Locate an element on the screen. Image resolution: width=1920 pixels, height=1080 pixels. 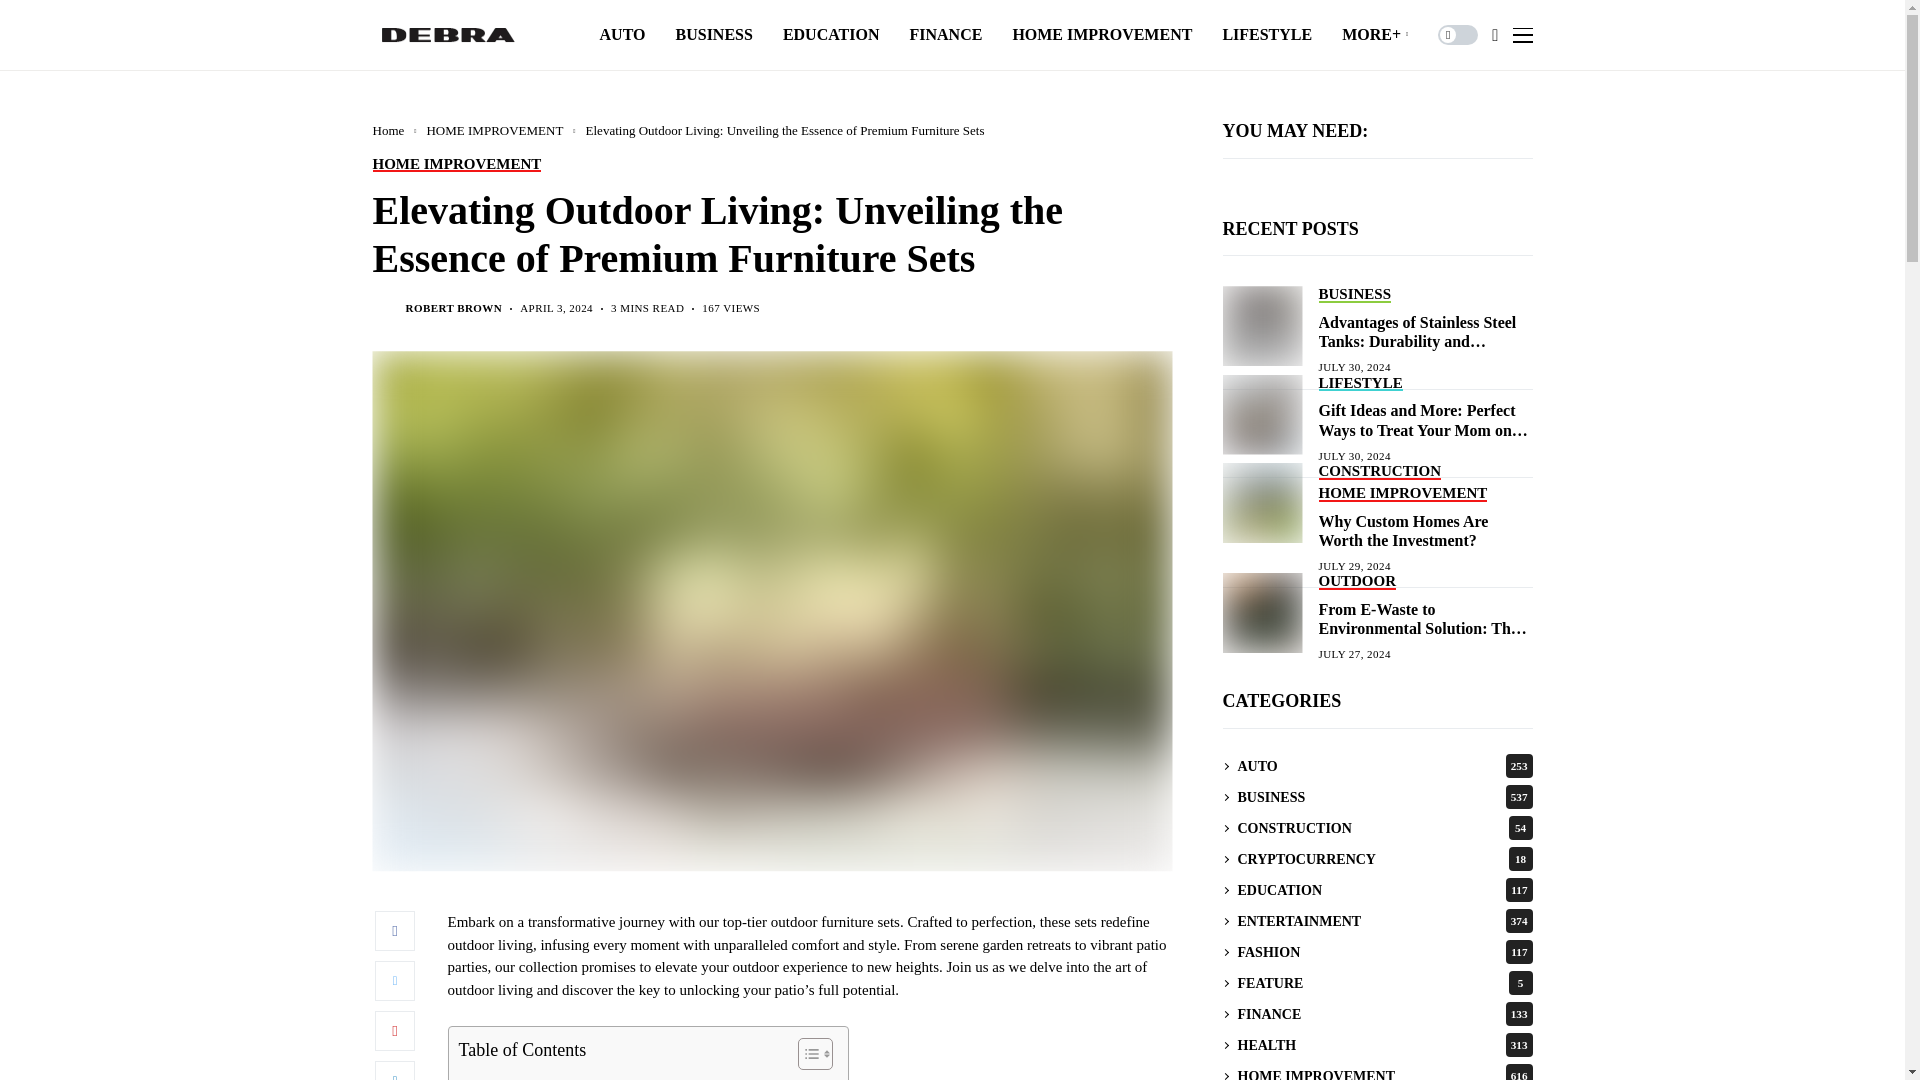
EDUCATION is located at coordinates (831, 35).